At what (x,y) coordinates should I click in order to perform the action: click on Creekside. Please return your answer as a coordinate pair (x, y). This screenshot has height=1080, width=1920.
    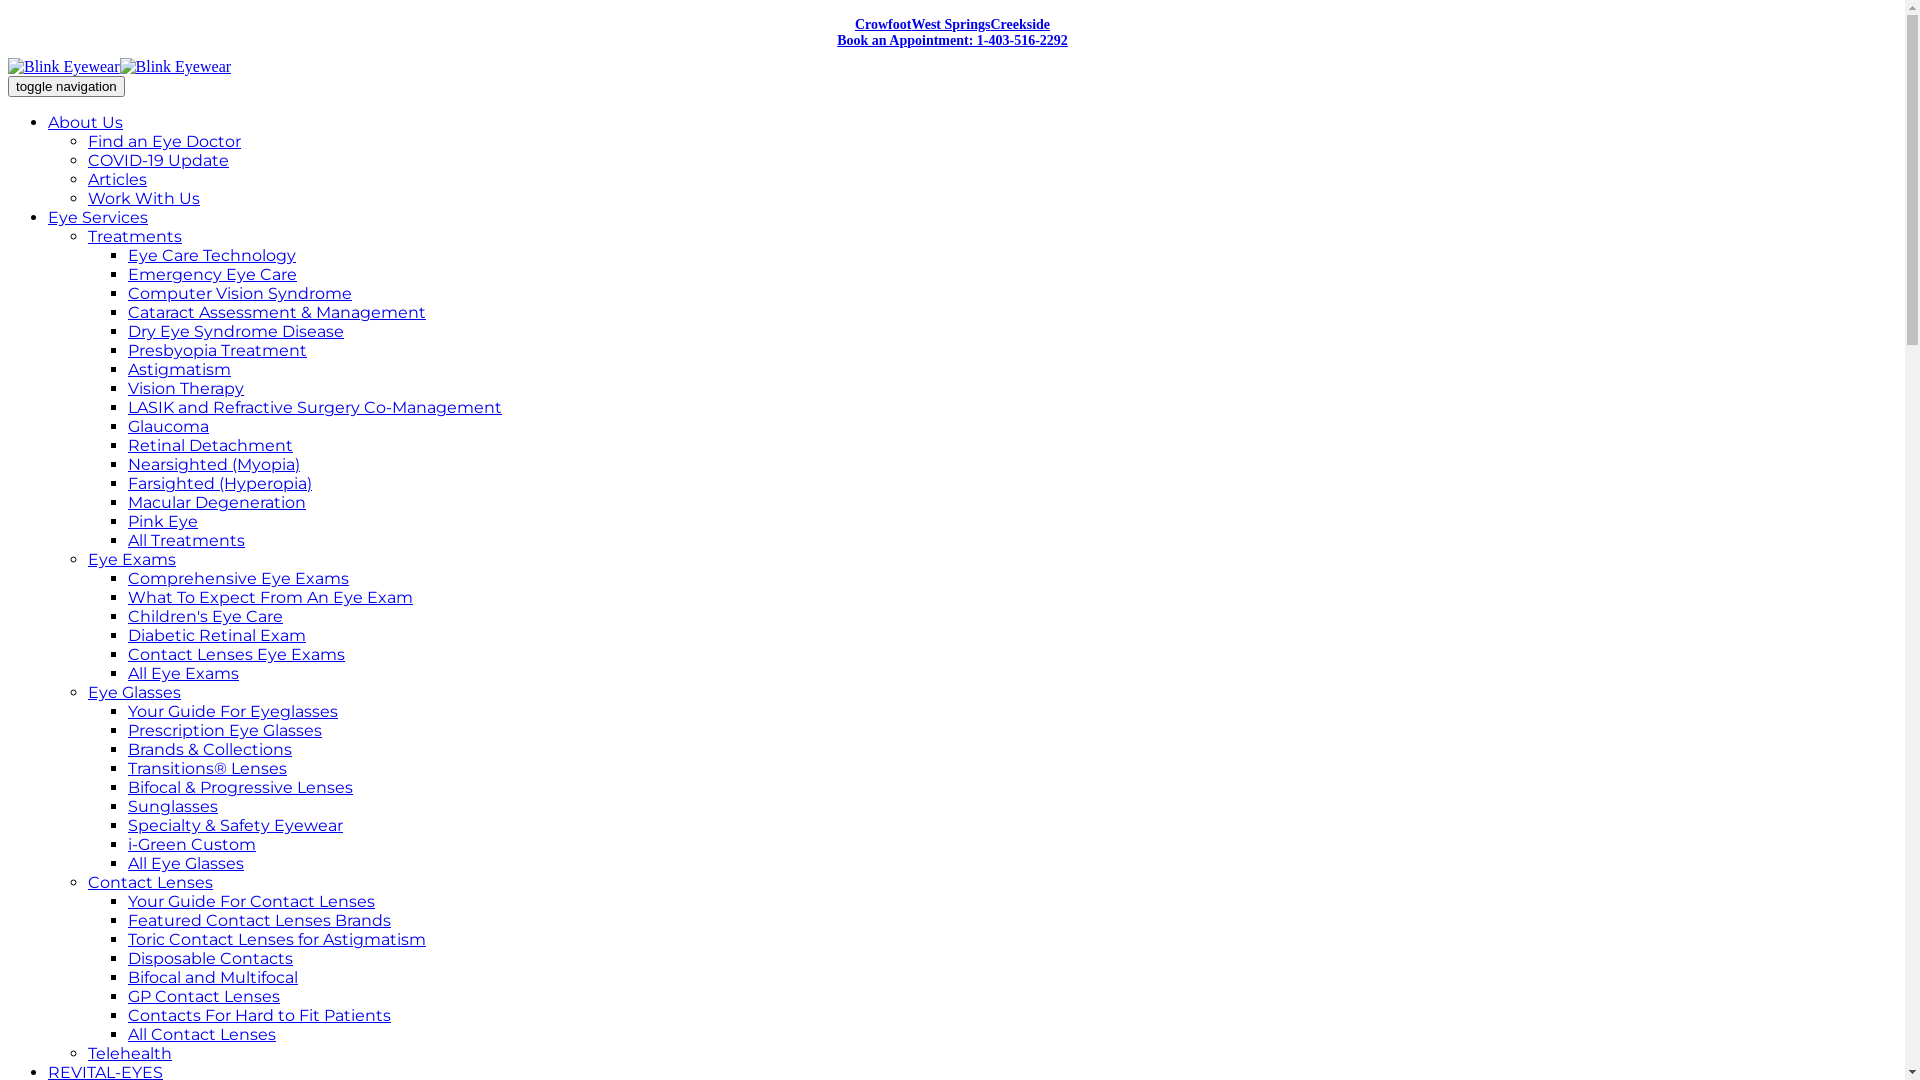
    Looking at the image, I should click on (1020, 24).